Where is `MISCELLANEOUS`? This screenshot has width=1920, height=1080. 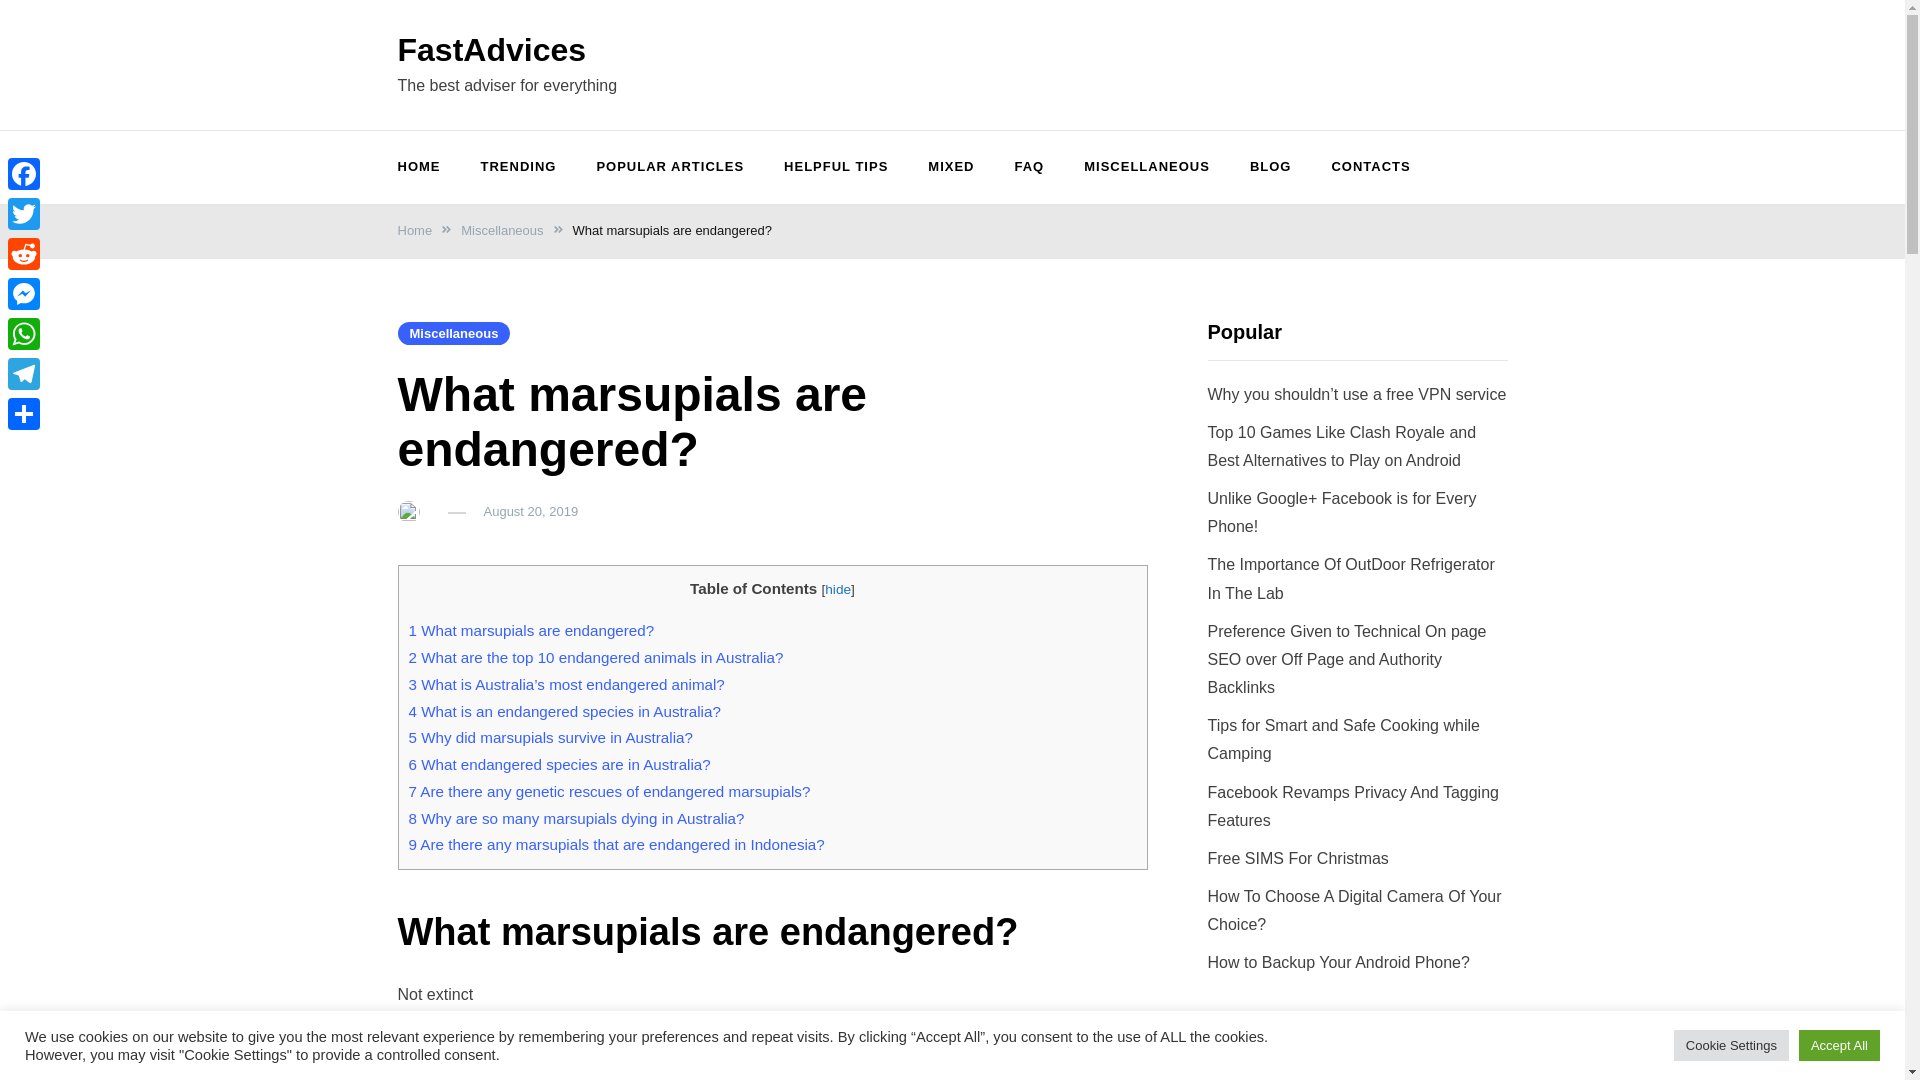
MISCELLANEOUS is located at coordinates (1146, 167).